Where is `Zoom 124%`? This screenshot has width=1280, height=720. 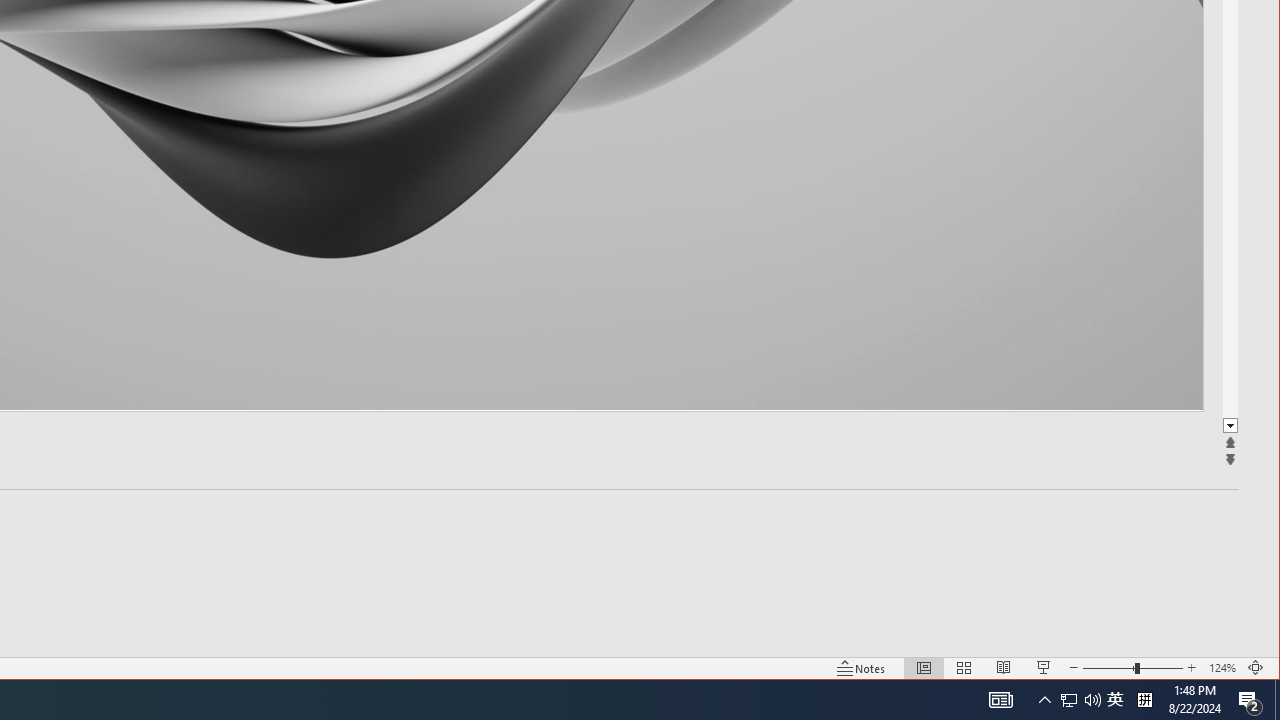
Zoom 124% is located at coordinates (1222, 668).